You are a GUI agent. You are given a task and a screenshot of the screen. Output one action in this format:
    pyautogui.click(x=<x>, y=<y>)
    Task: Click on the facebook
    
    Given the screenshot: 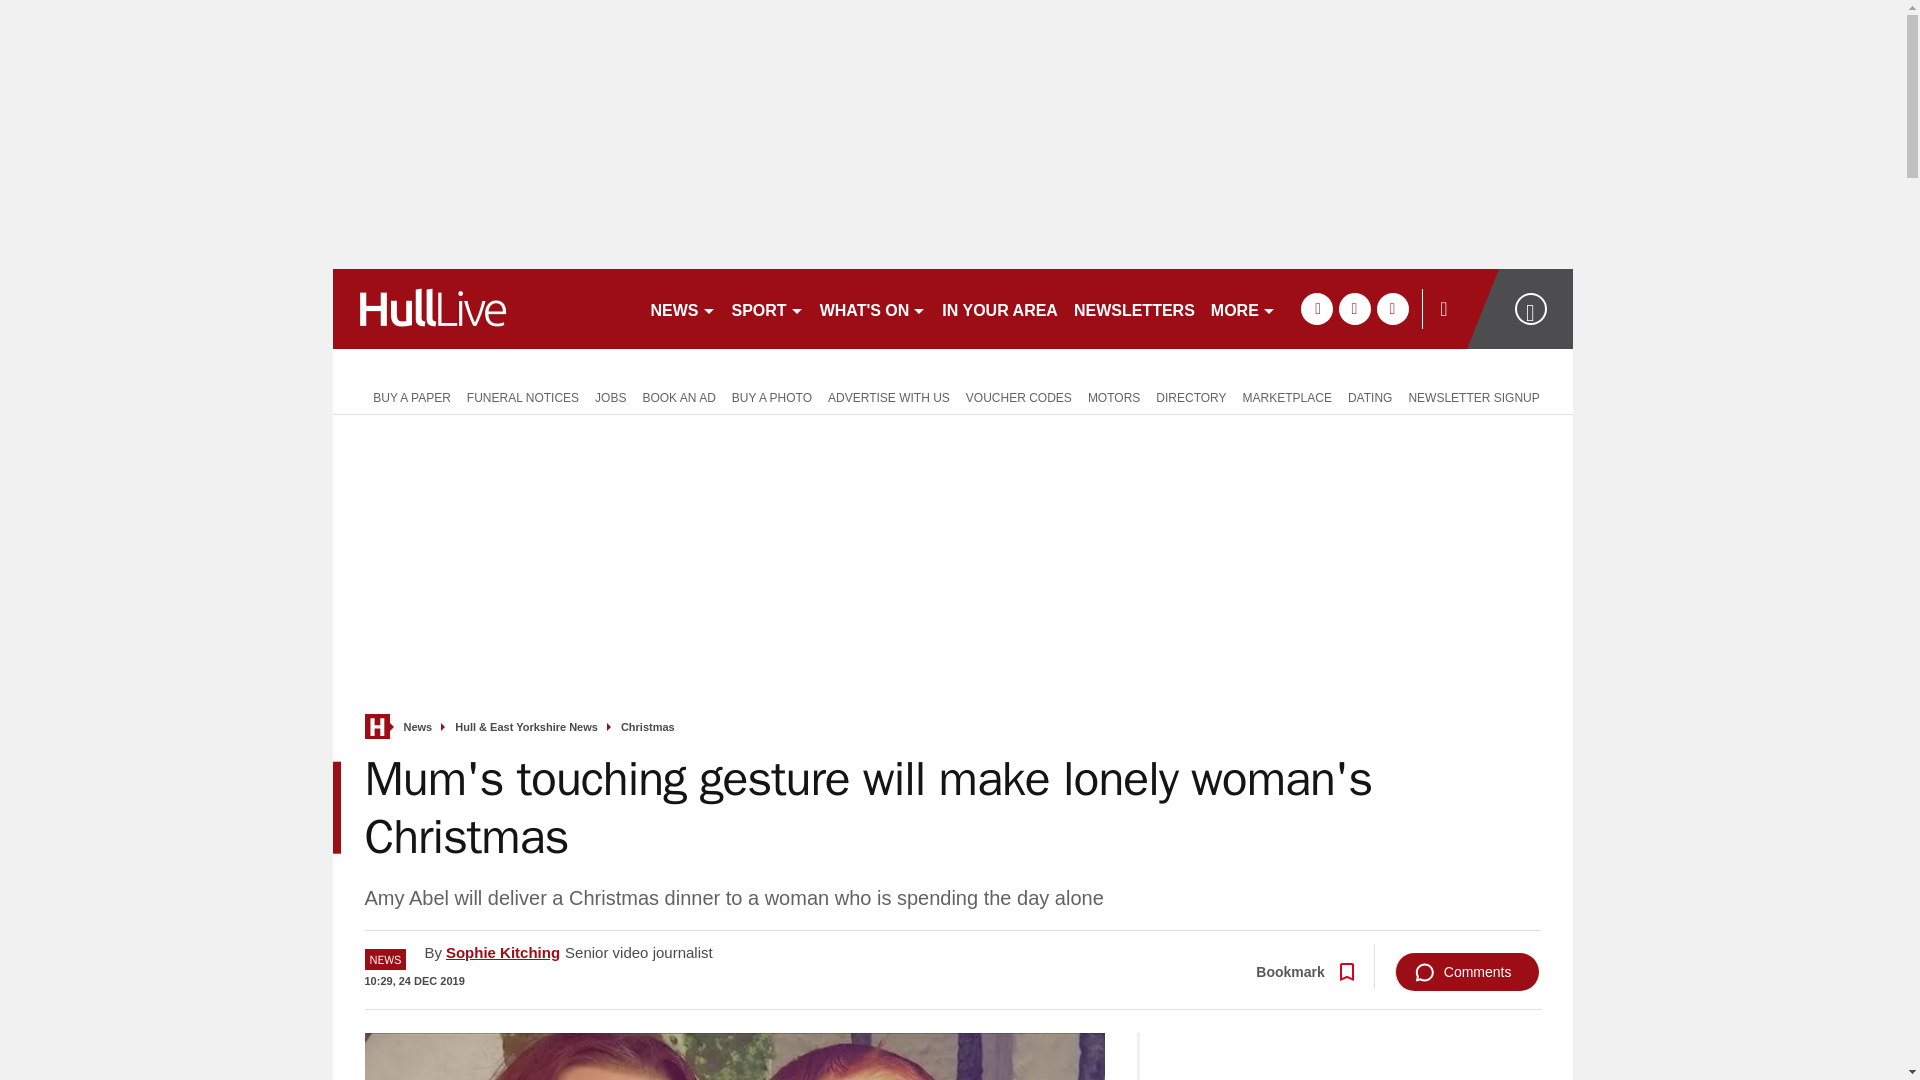 What is the action you would take?
    pyautogui.click(x=1316, y=308)
    